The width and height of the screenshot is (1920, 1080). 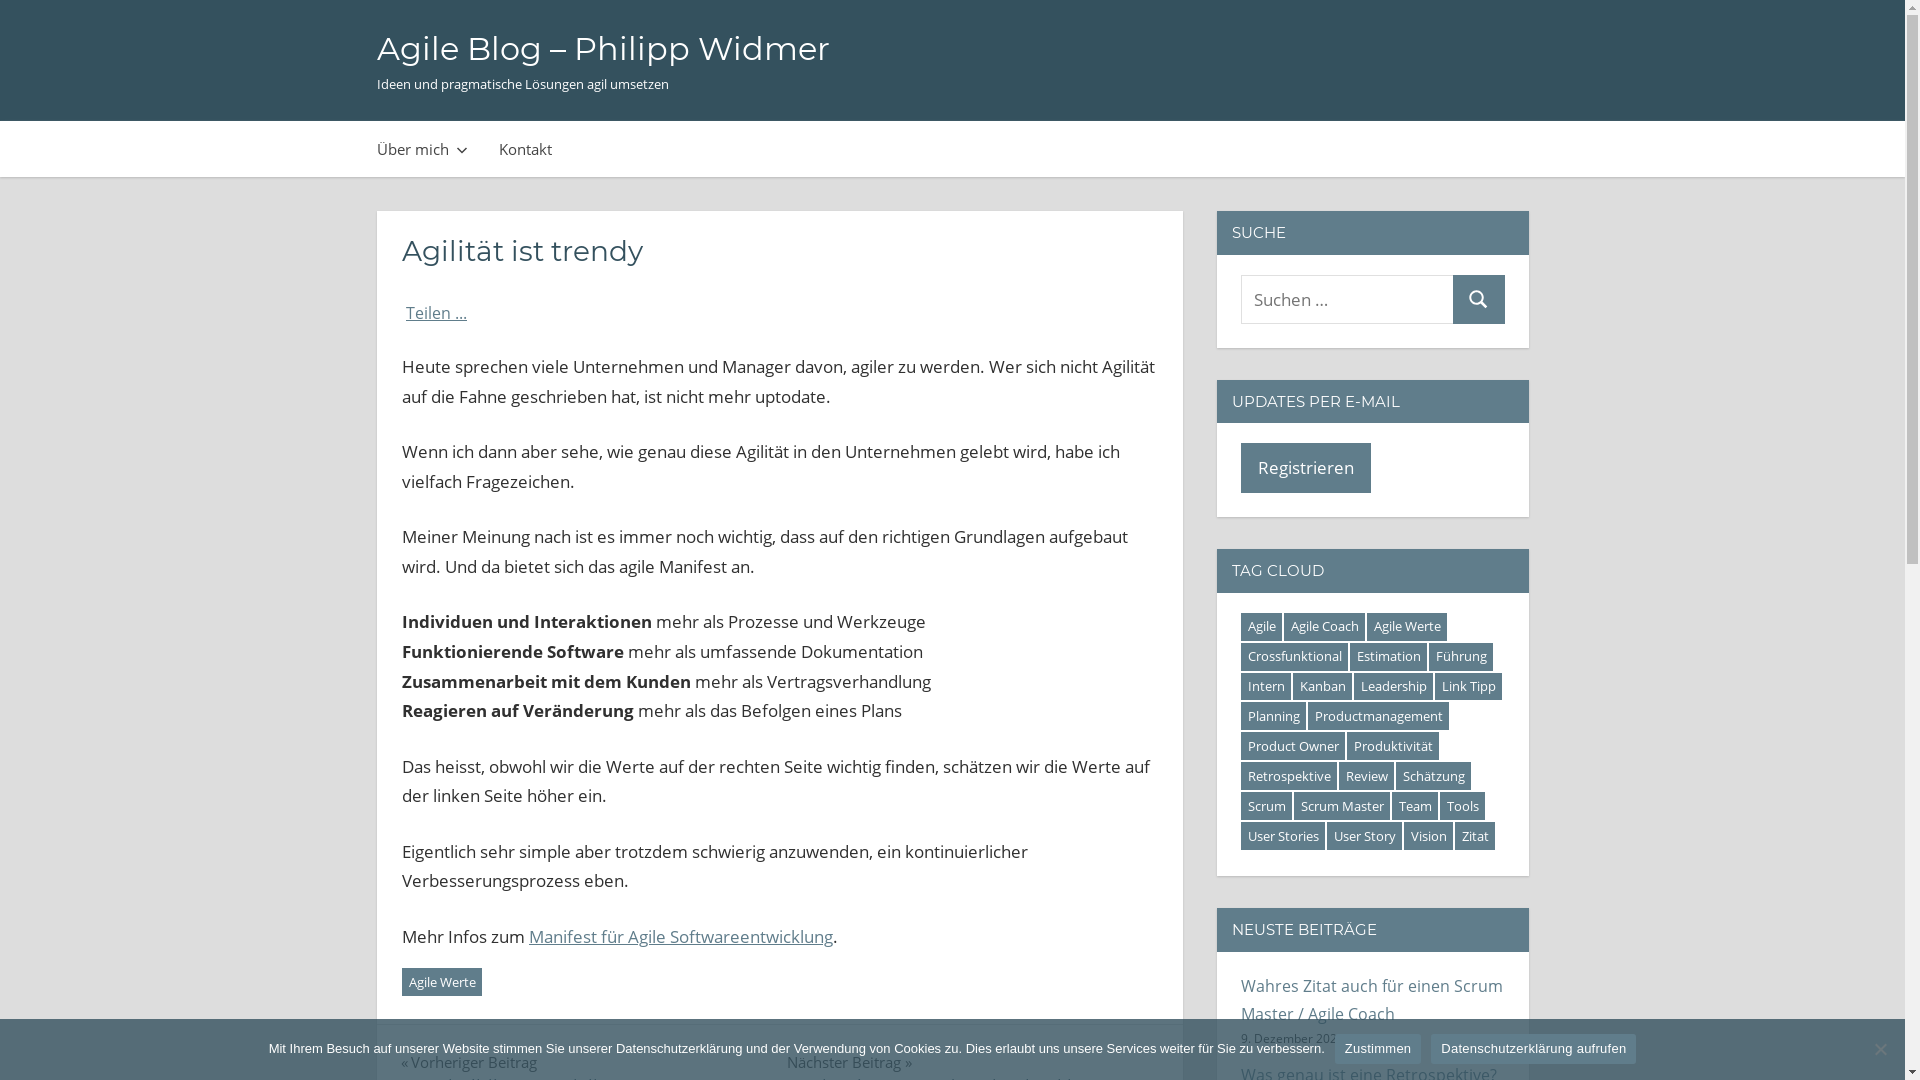 What do you see at coordinates (1880, 1049) in the screenshot?
I see `Ablehnen` at bounding box center [1880, 1049].